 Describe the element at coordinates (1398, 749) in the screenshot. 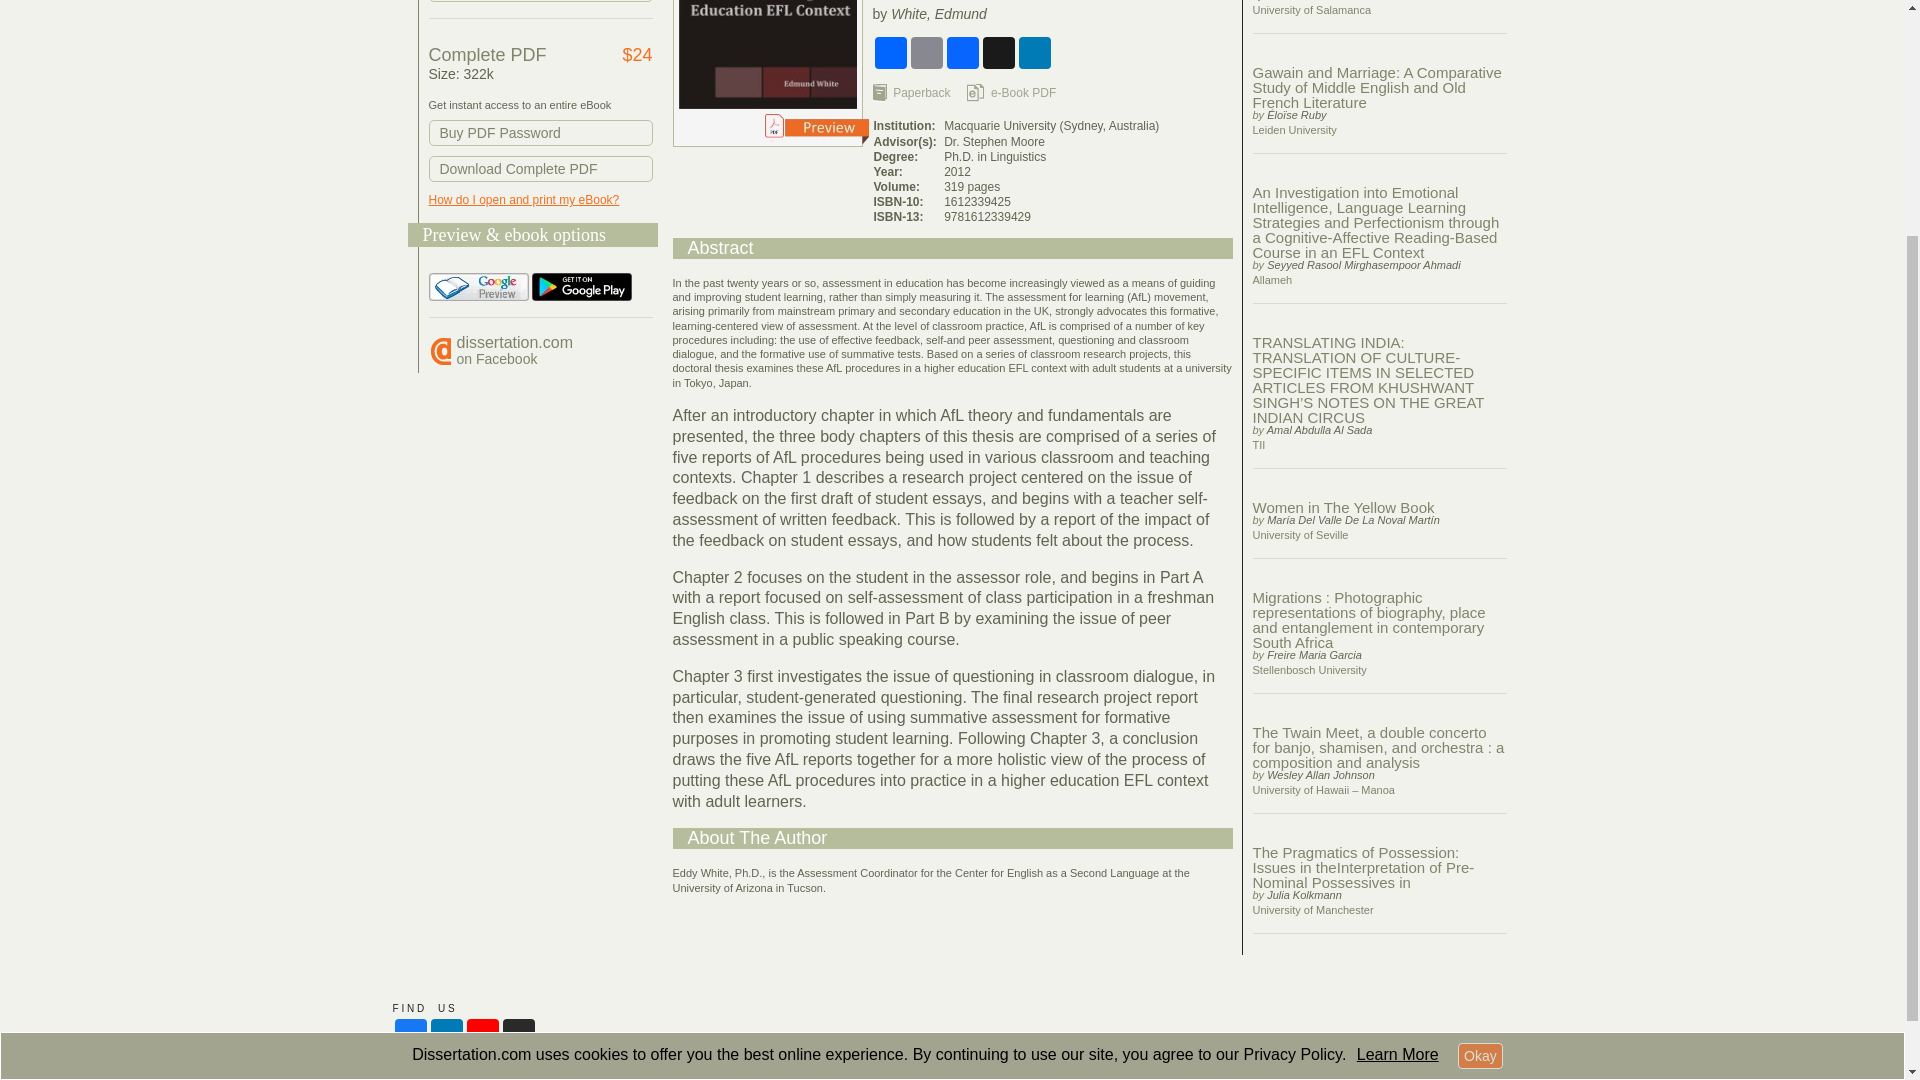

I see `How do I open and print my eBook?` at that location.